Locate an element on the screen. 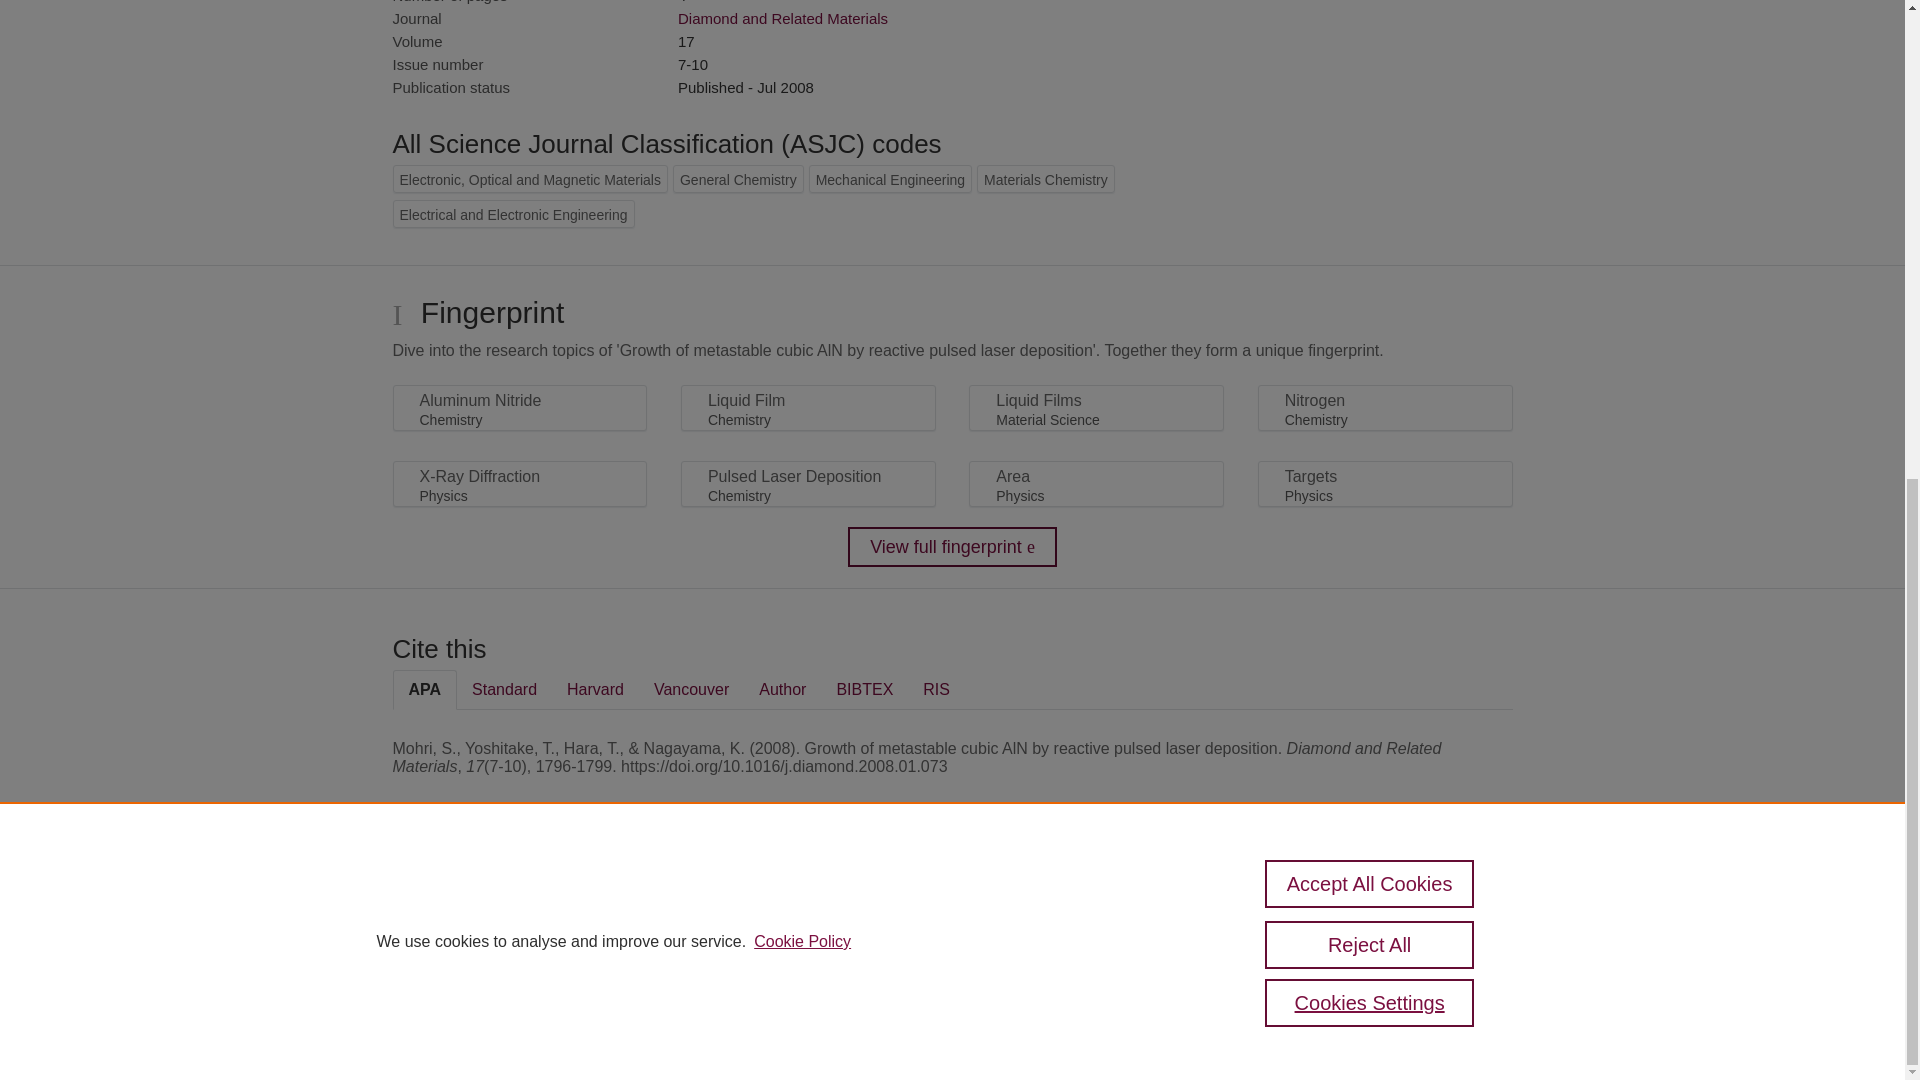 The image size is (1920, 1080). Diamond and Related Materials is located at coordinates (782, 18).